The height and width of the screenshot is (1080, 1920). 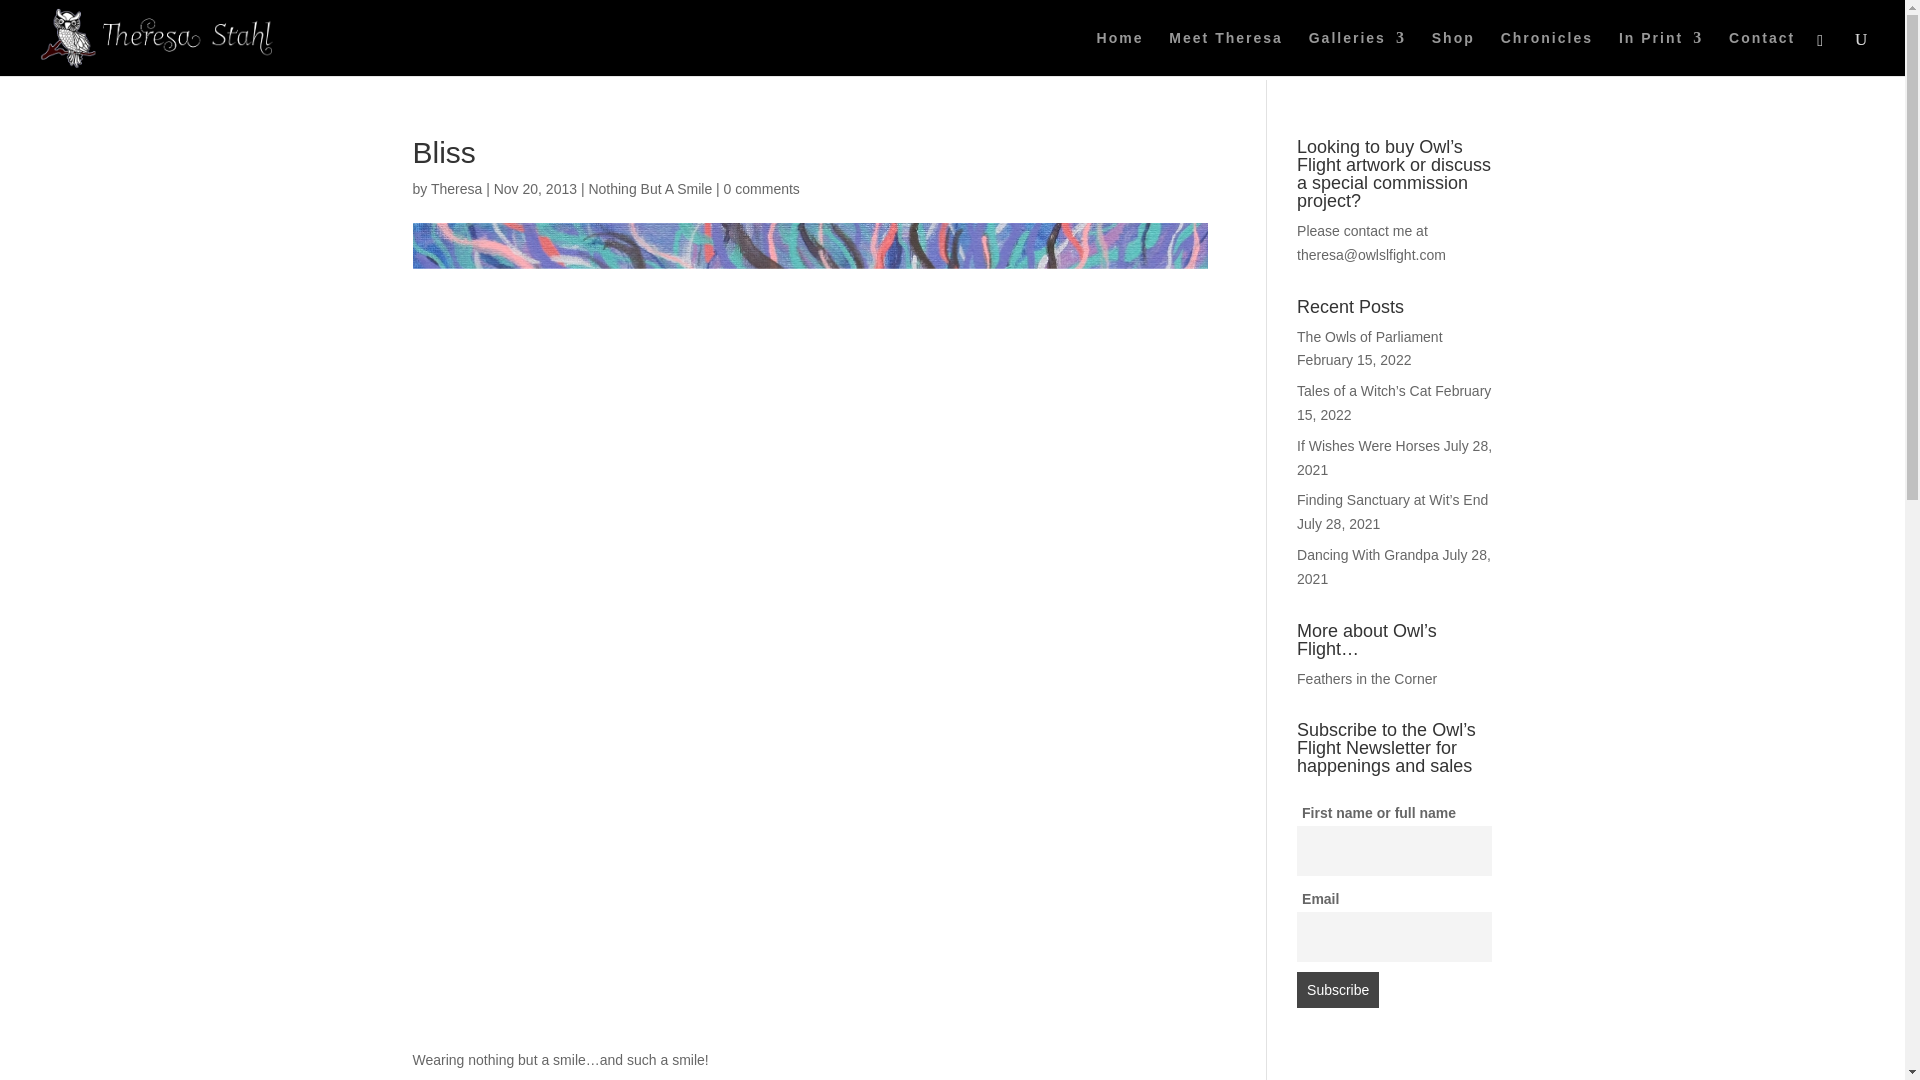 I want to click on Meet Theresa, so click(x=1226, y=53).